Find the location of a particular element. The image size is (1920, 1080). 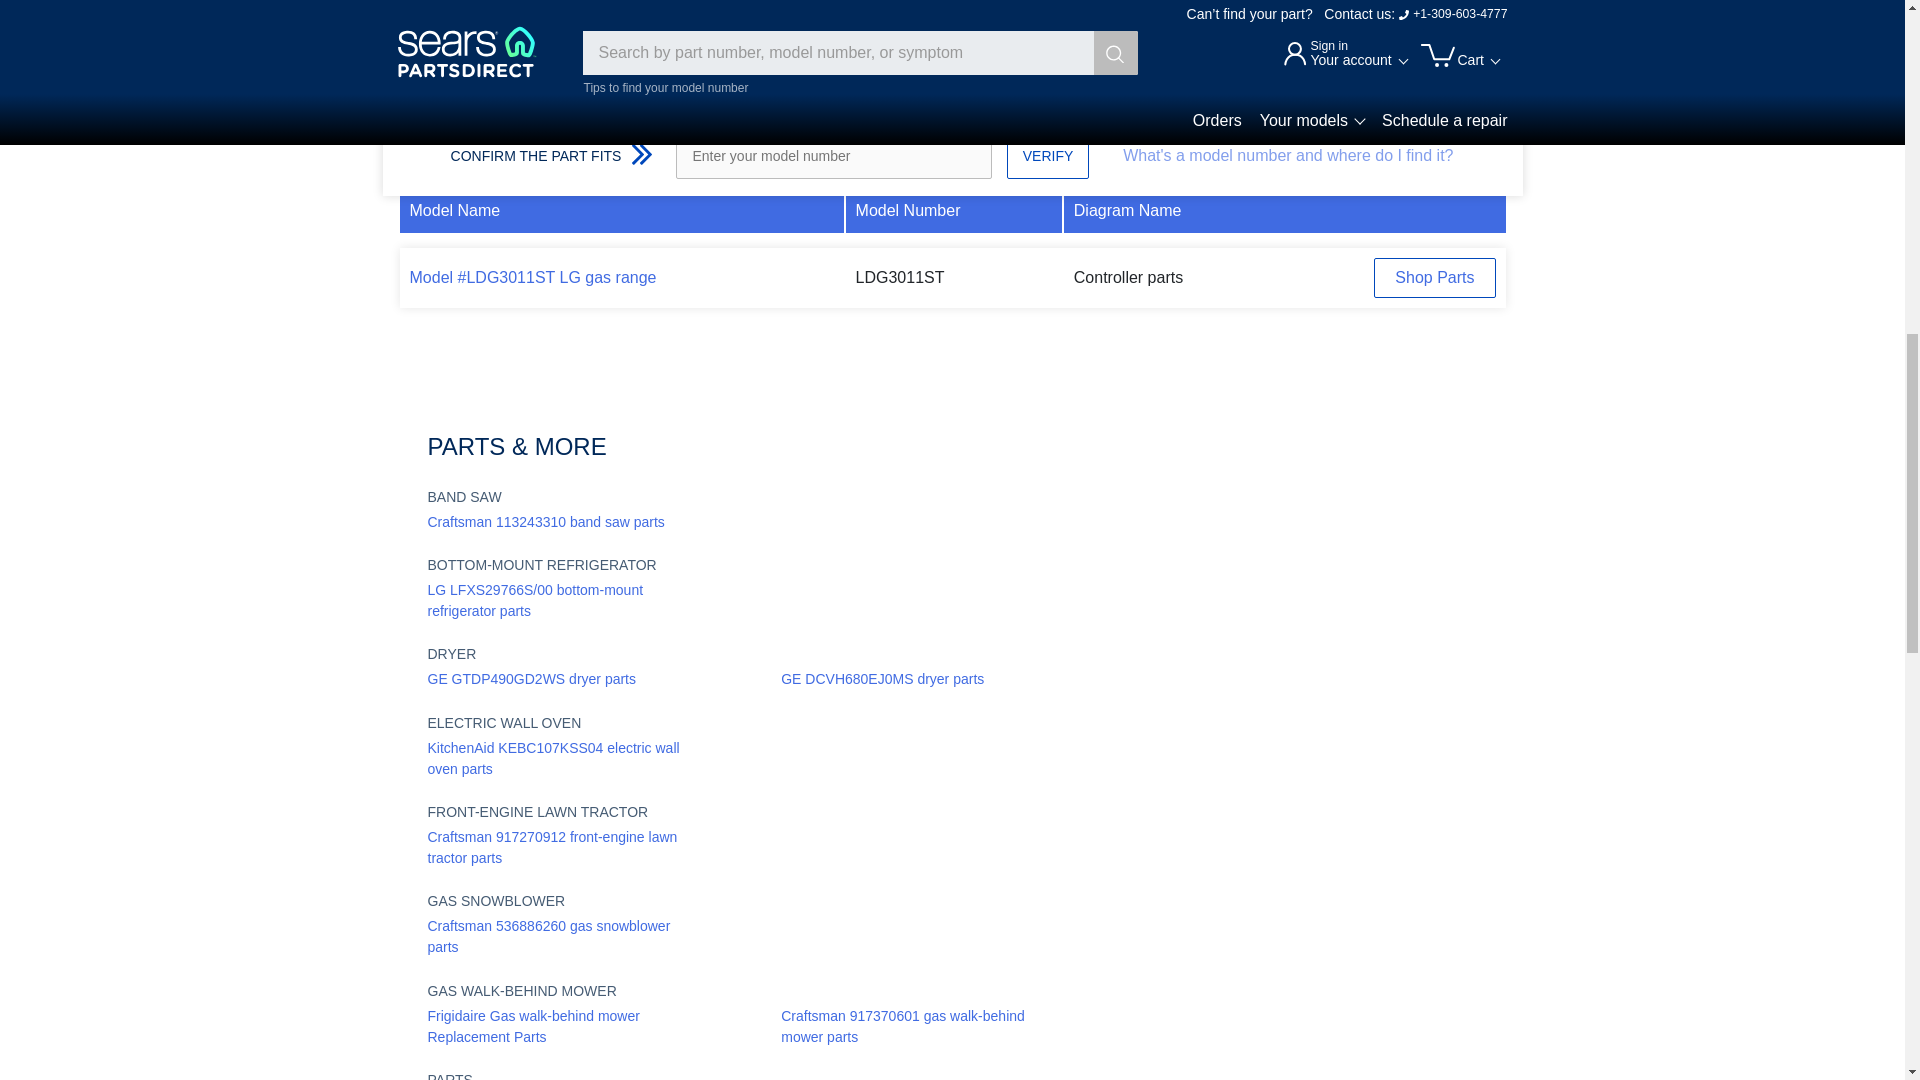

Craftsman 113243310 band saw parts is located at coordinates (546, 522).